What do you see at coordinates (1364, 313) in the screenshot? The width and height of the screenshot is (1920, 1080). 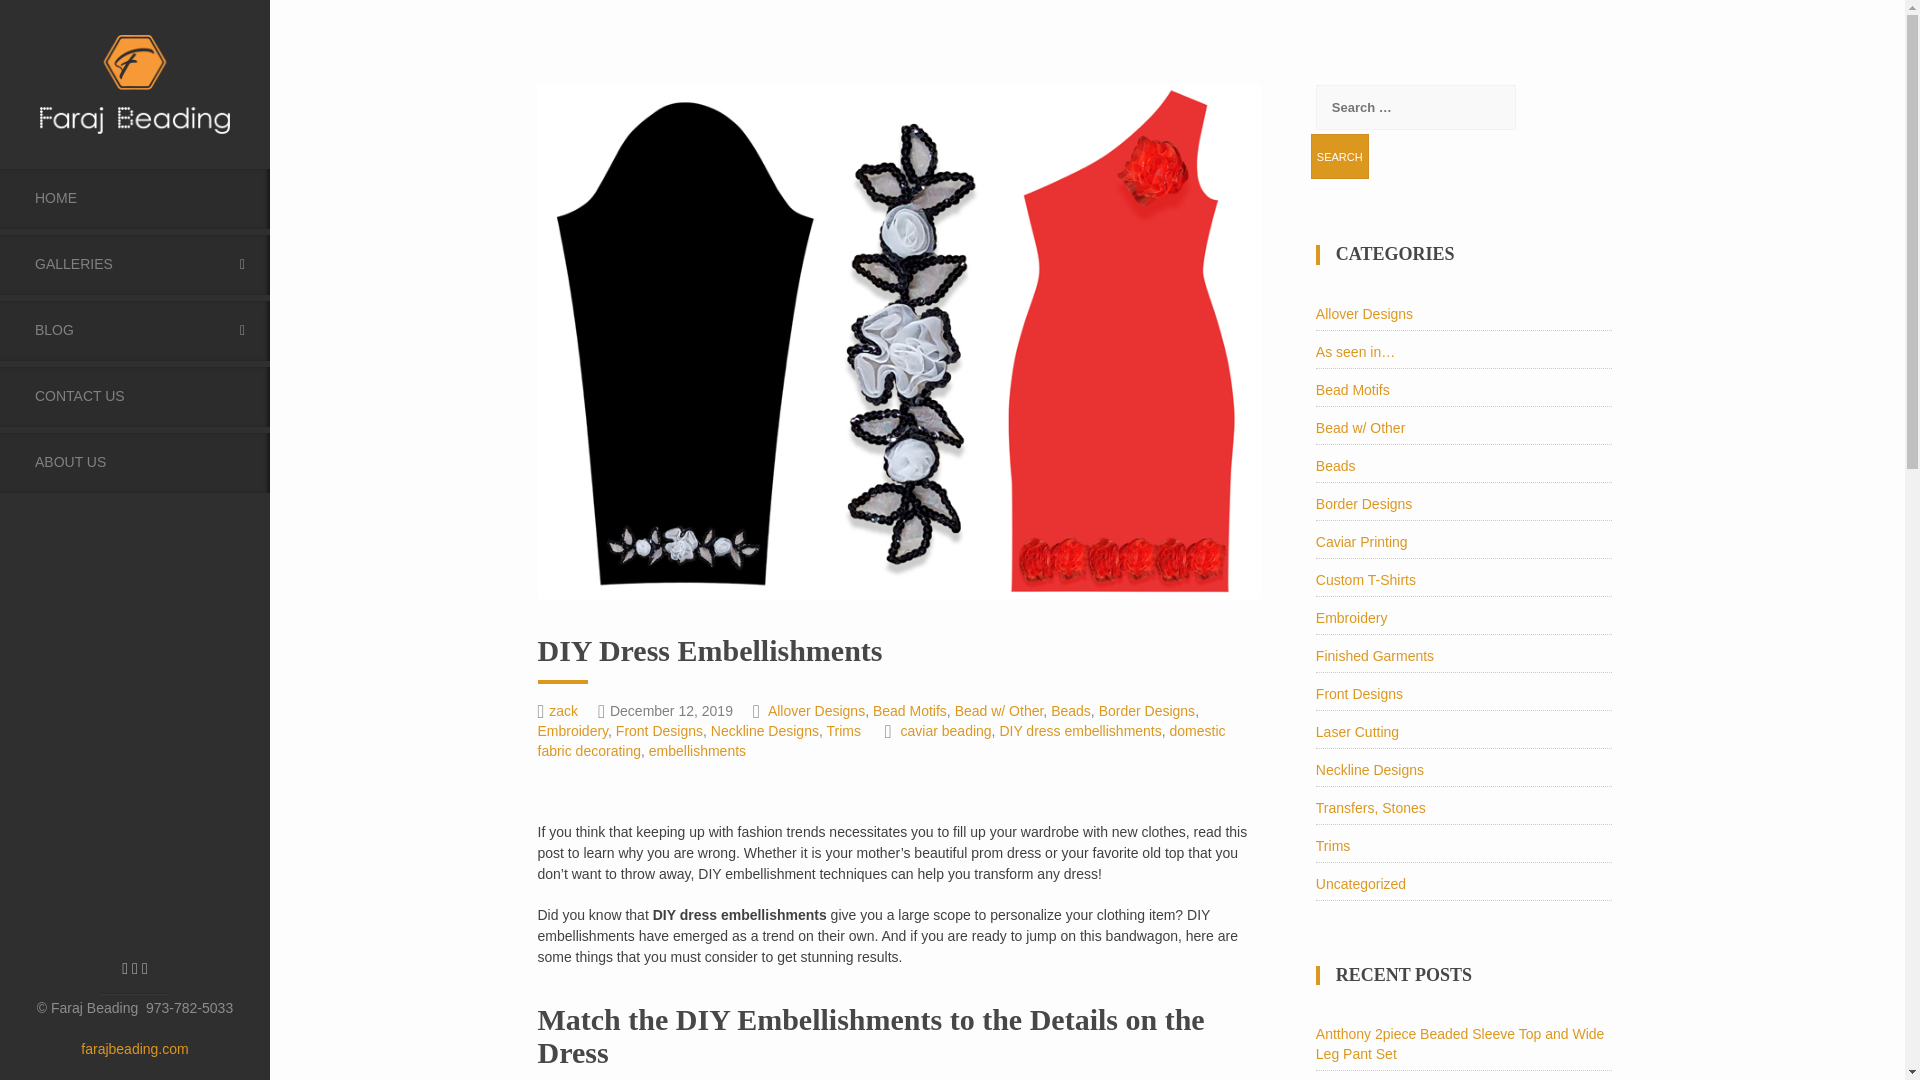 I see `Allover Designs` at bounding box center [1364, 313].